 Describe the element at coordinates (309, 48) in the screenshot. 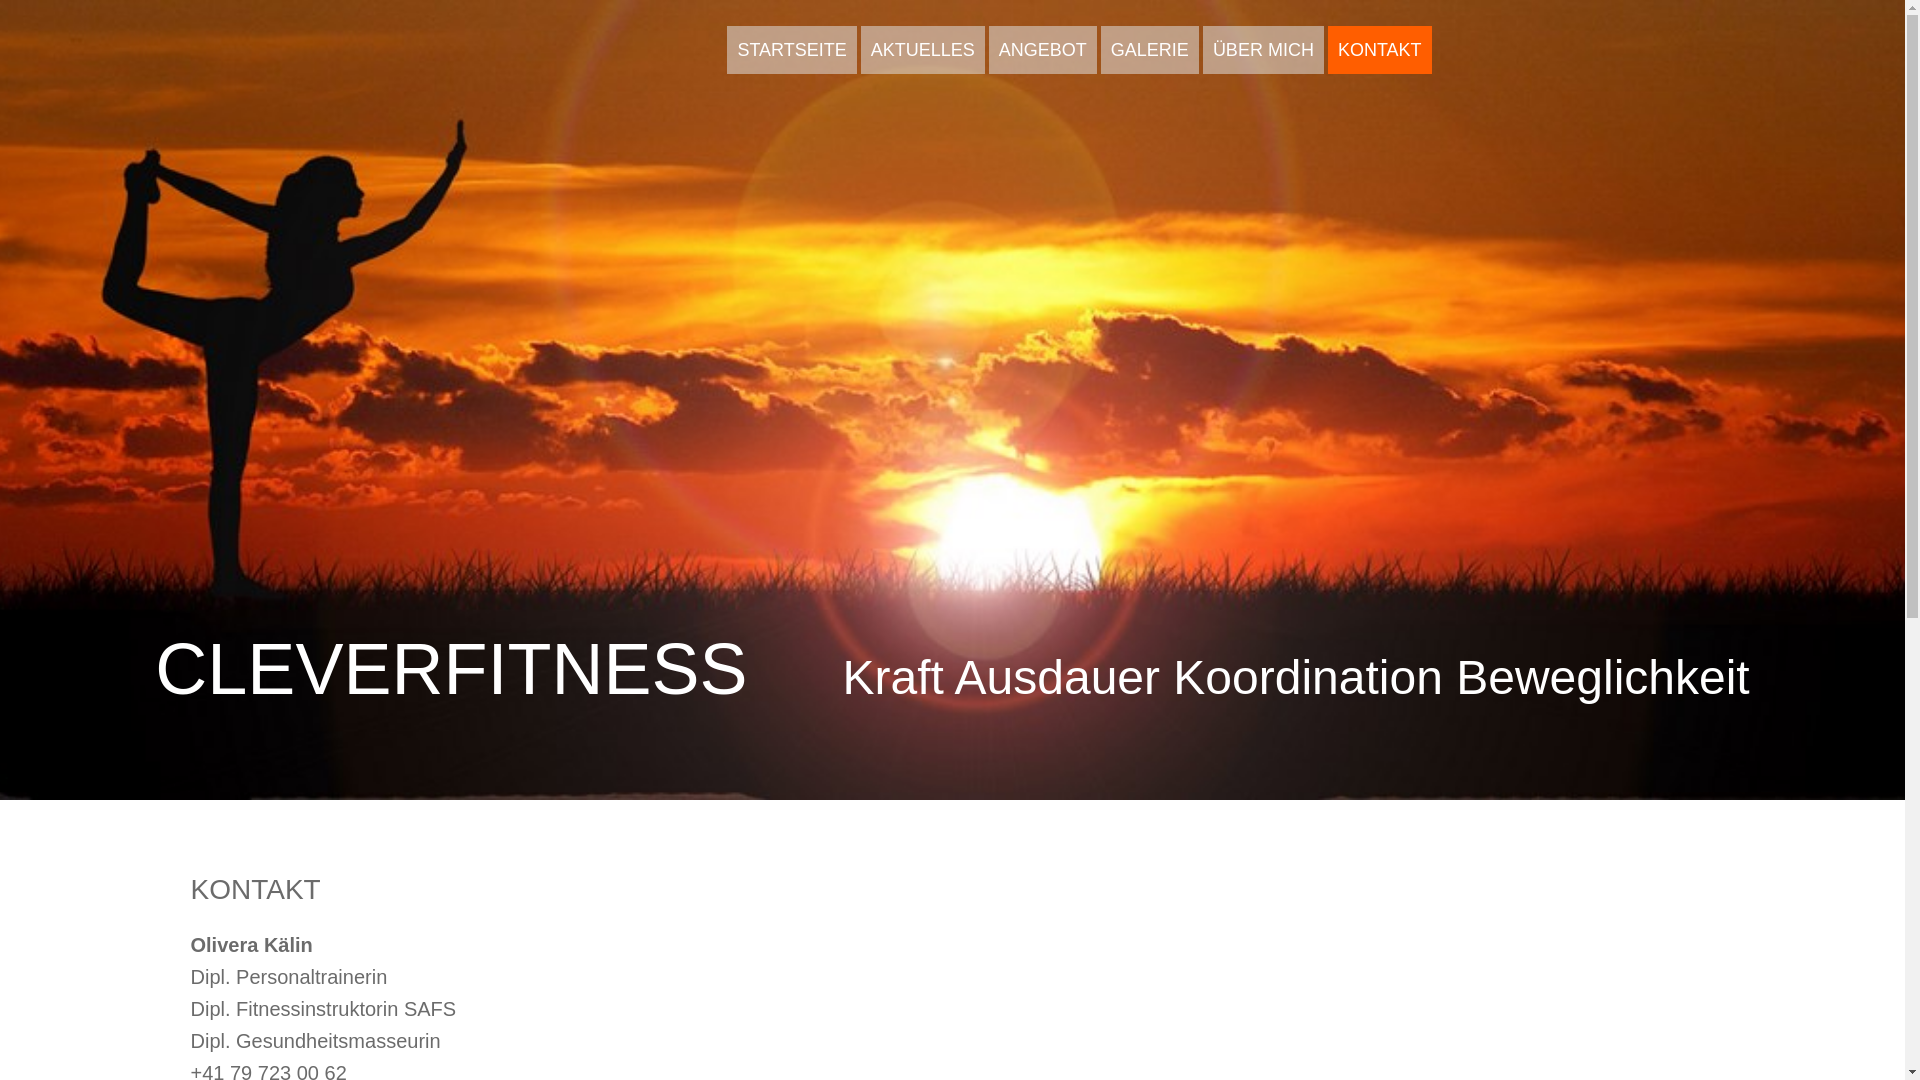

I see ` ` at that location.